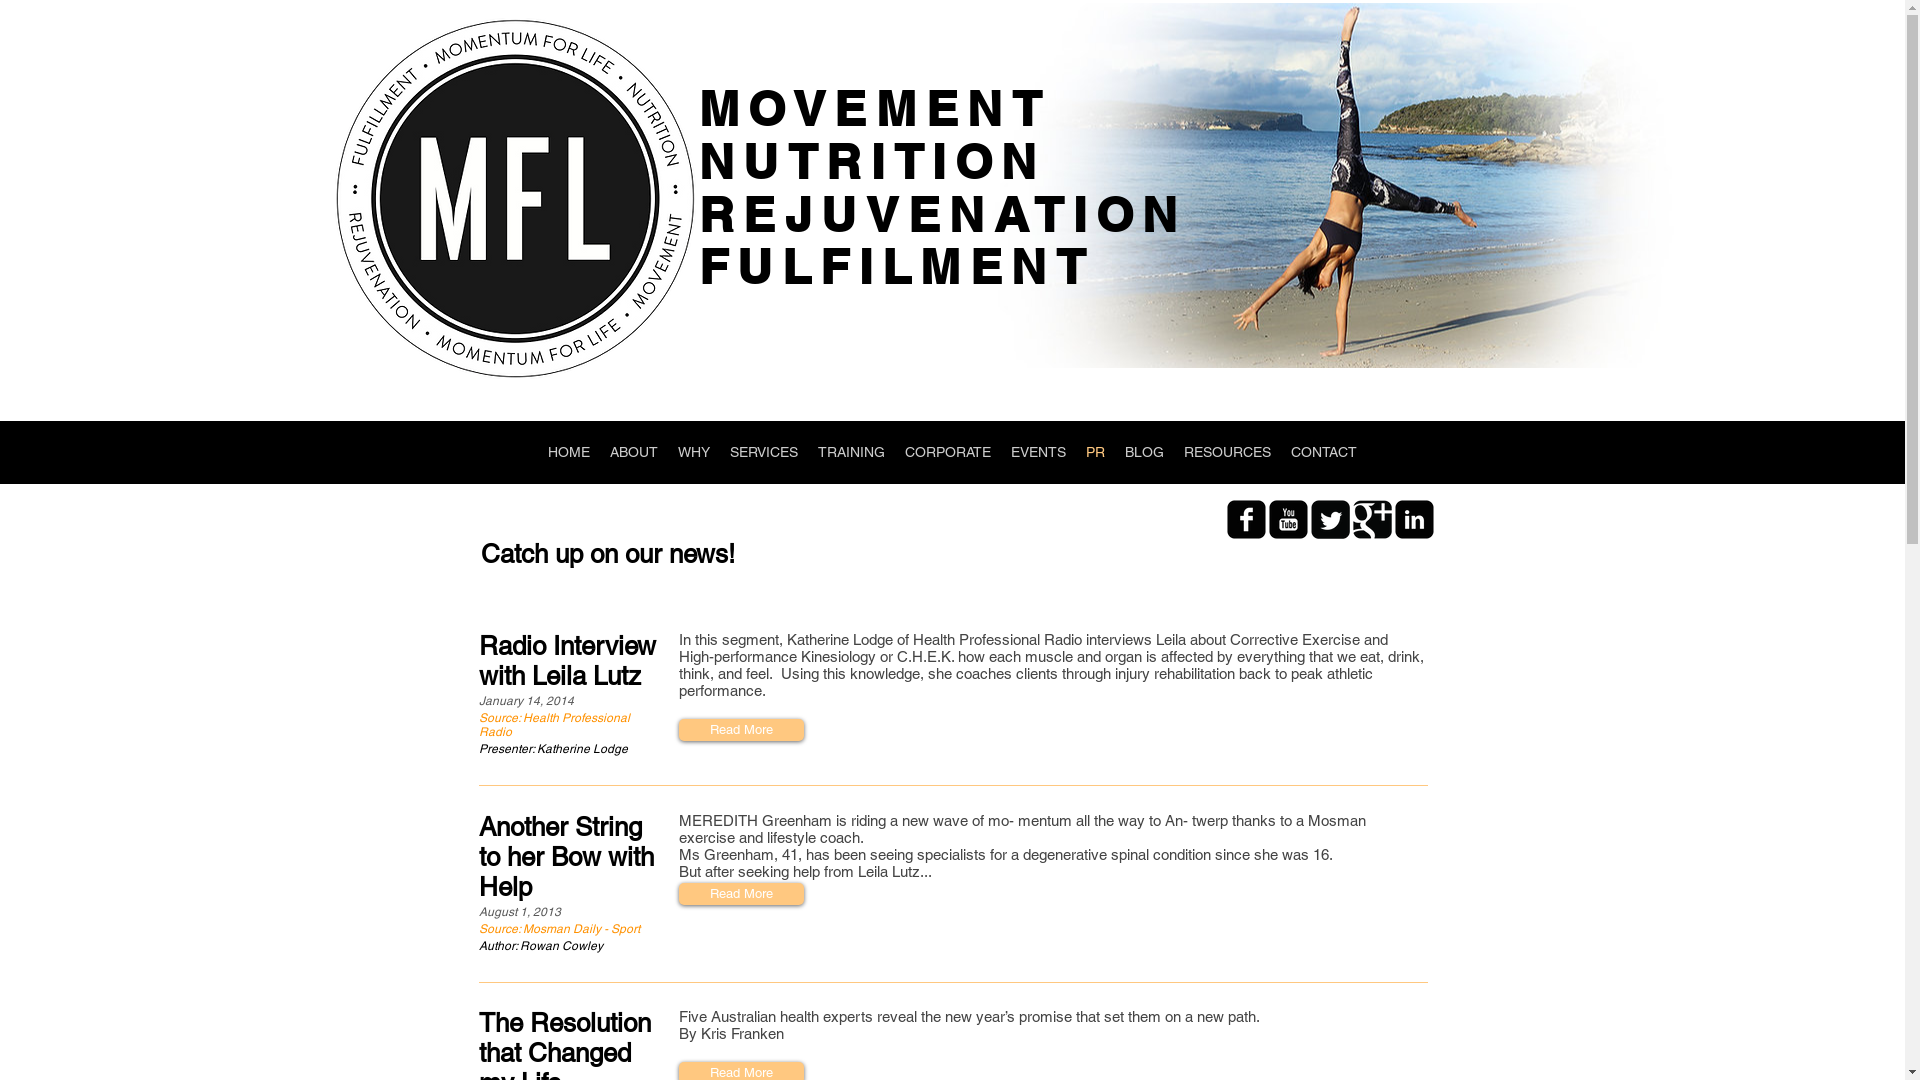 The image size is (1920, 1080). I want to click on RESOURCES, so click(1228, 452).